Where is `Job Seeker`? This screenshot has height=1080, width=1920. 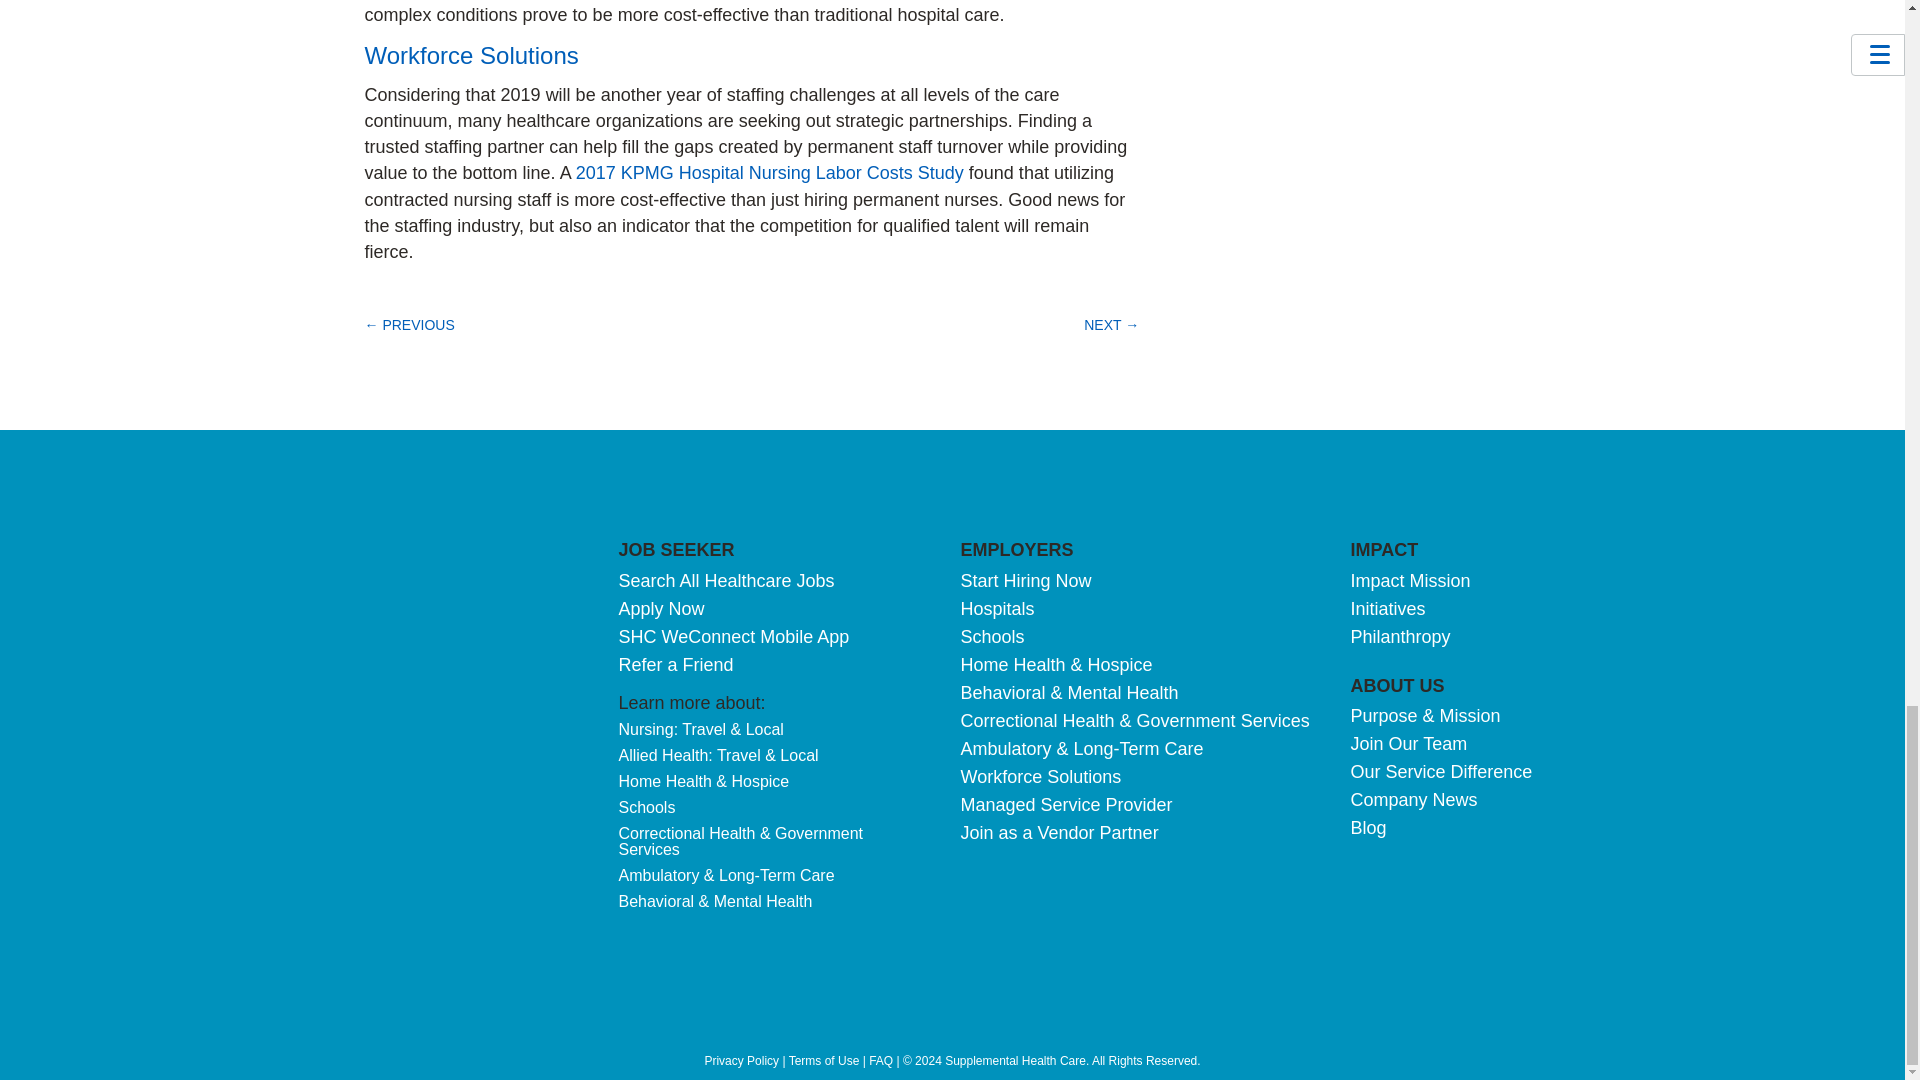 Job Seeker is located at coordinates (676, 550).